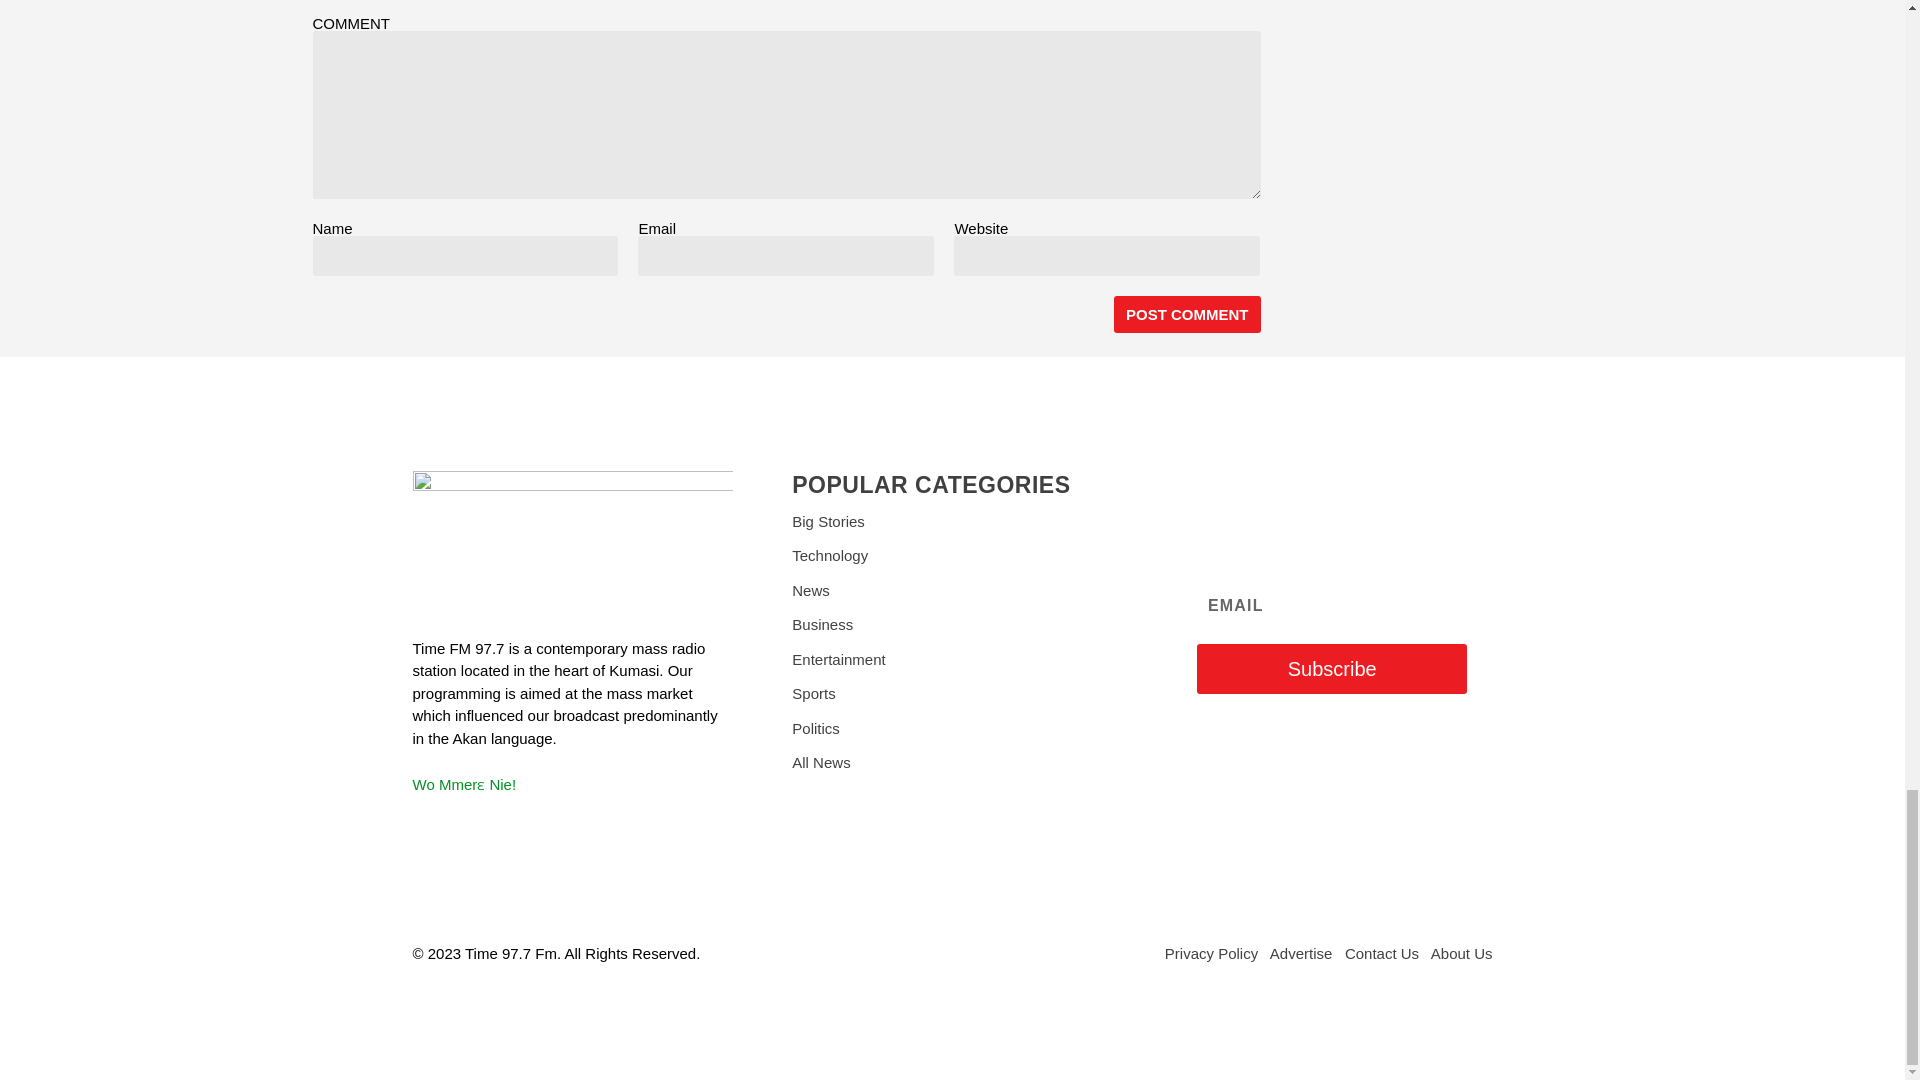  Describe the element at coordinates (1187, 314) in the screenshot. I see `Post Comment` at that location.